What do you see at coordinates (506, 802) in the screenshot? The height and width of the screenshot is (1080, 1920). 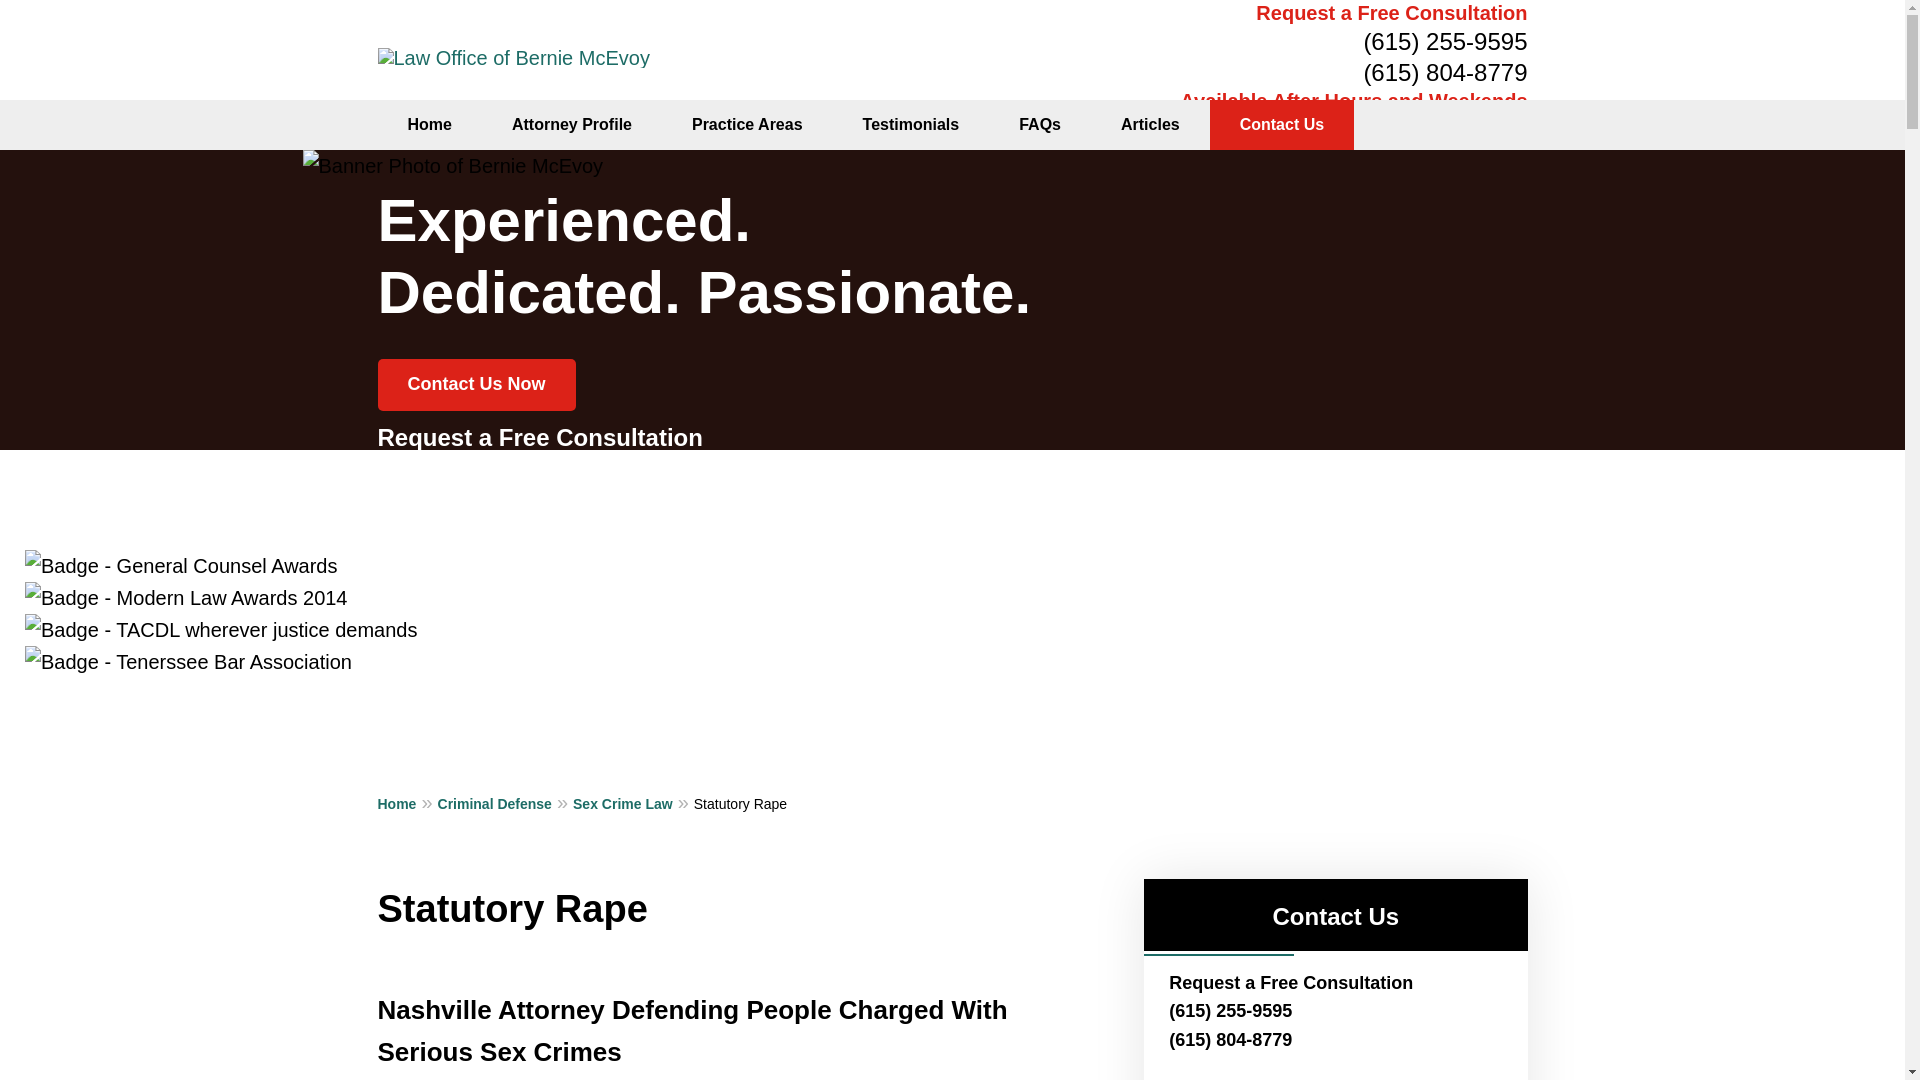 I see `Criminal Defense` at bounding box center [506, 802].